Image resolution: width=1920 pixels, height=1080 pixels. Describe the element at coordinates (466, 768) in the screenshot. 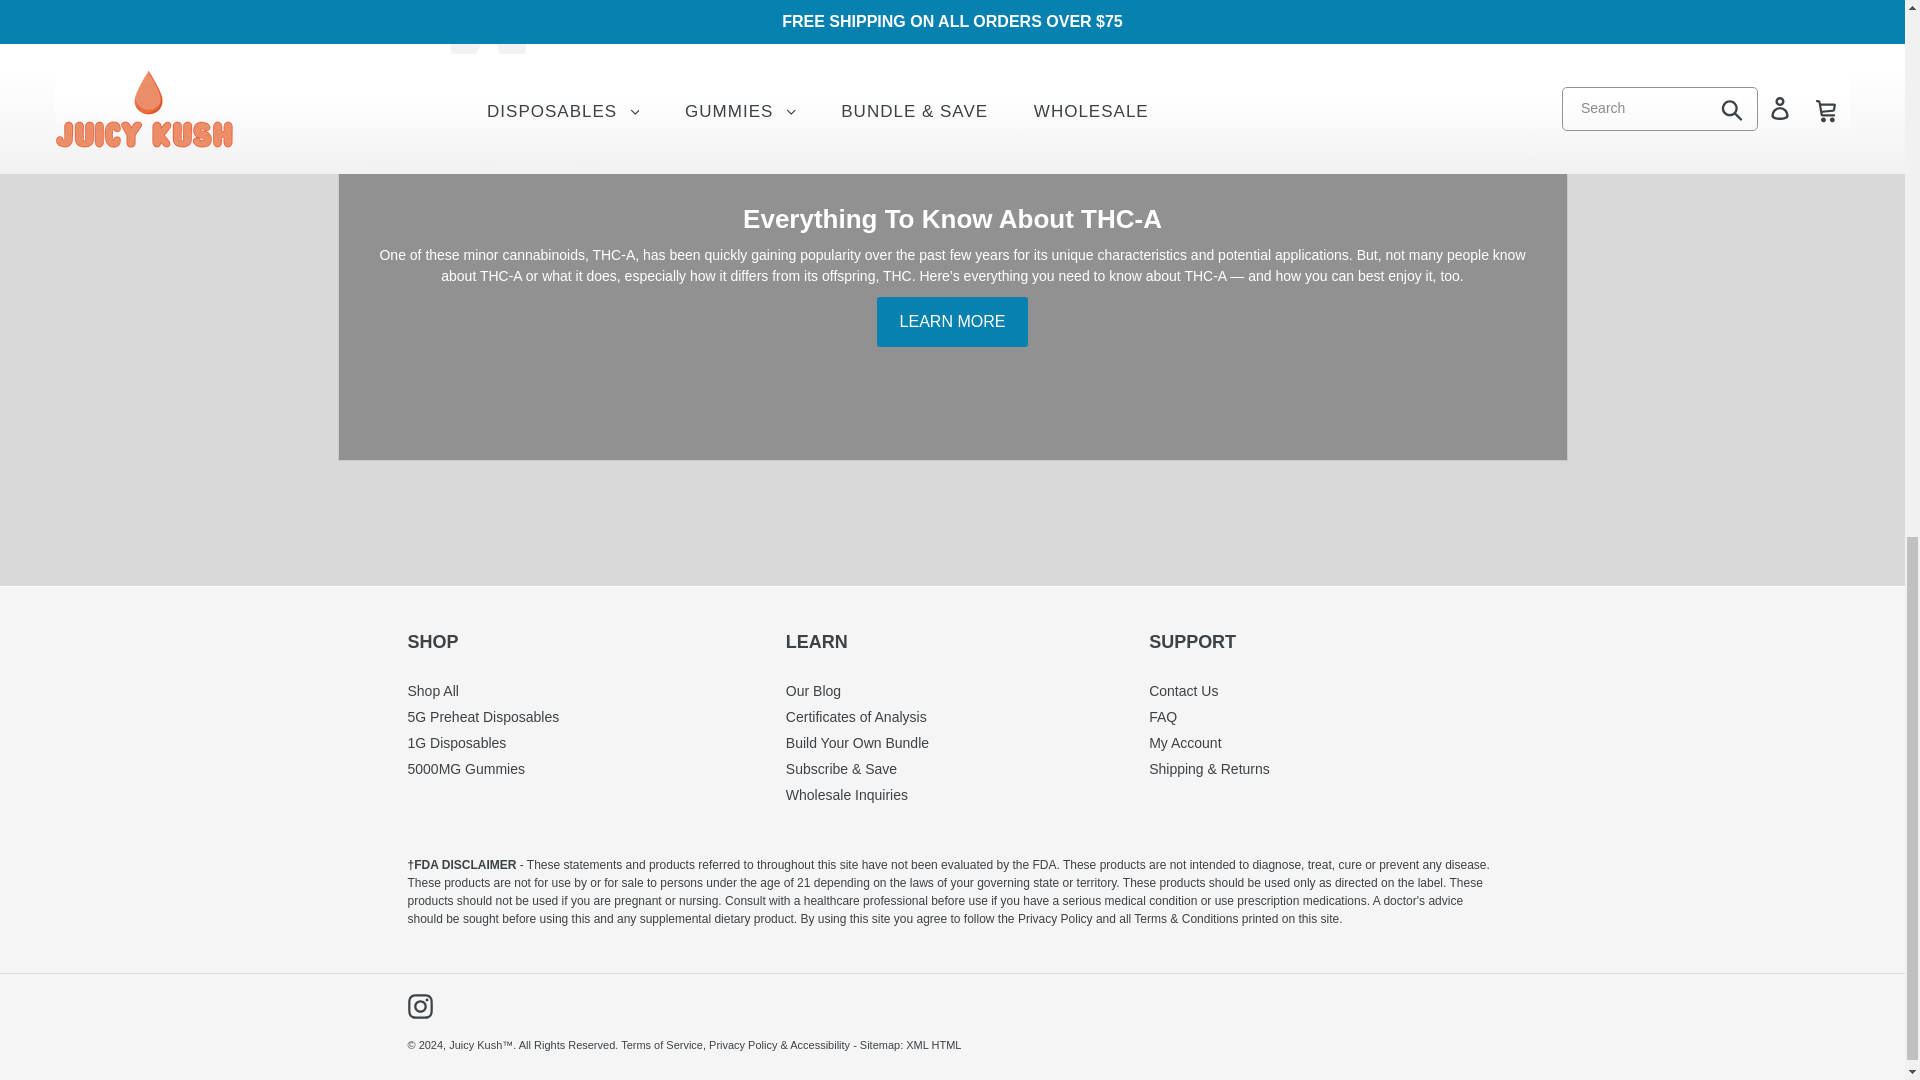

I see `5000MG Gummies` at that location.